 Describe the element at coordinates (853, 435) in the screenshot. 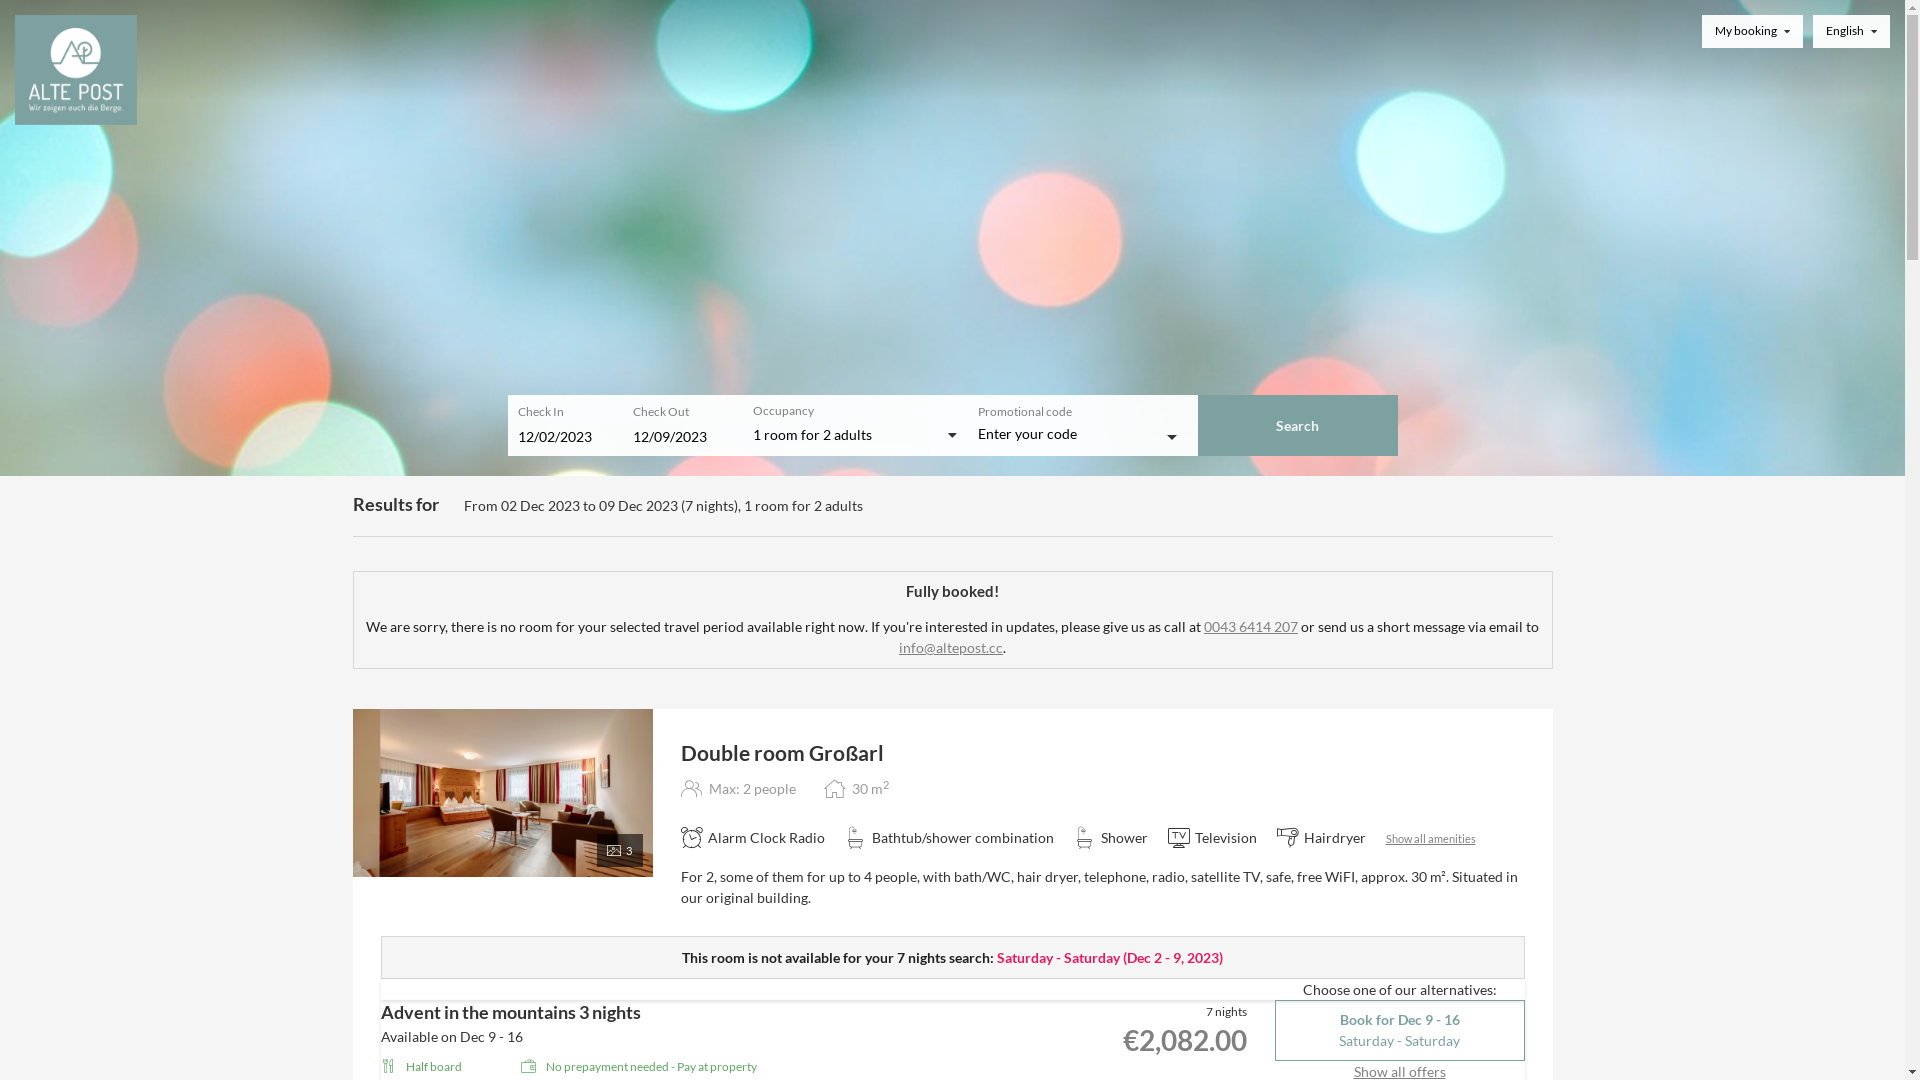

I see `1 room for 2 adults` at that location.